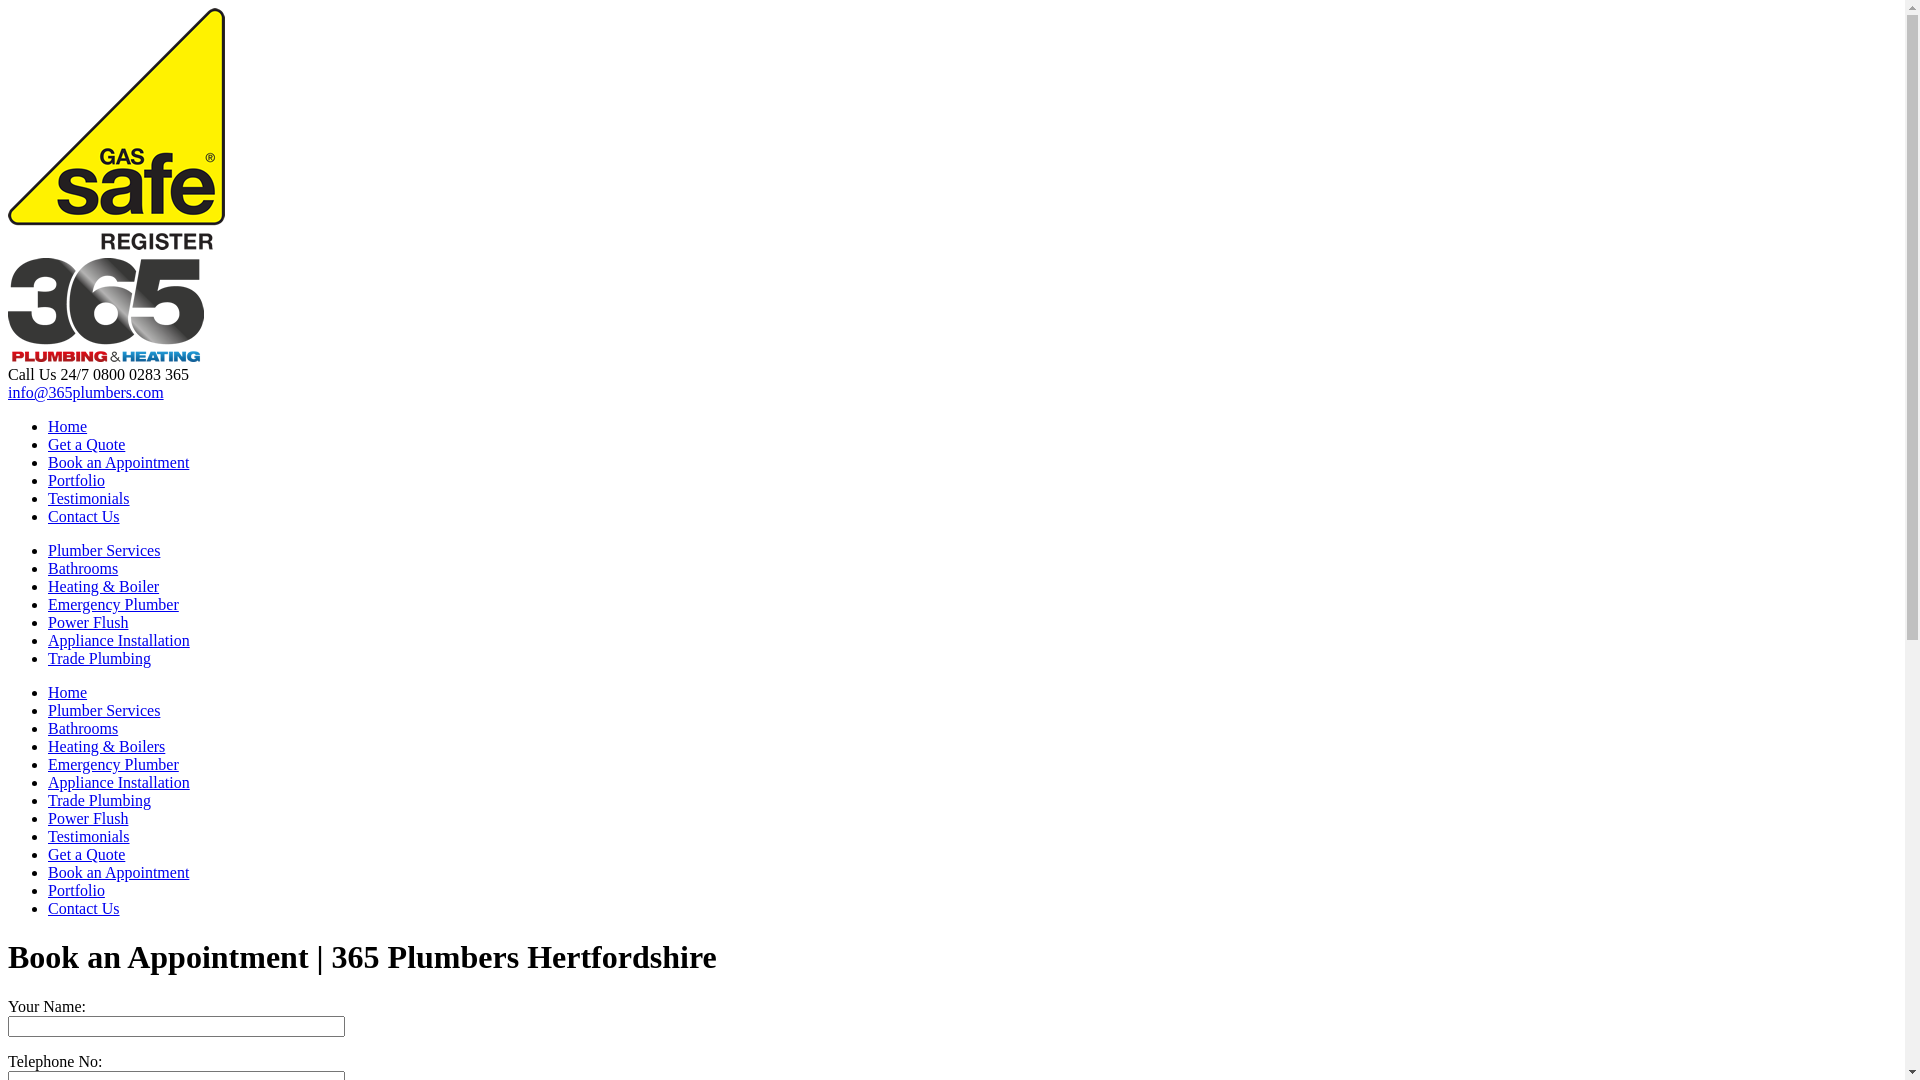 This screenshot has height=1080, width=1920. I want to click on Trade Plumbing, so click(100, 800).